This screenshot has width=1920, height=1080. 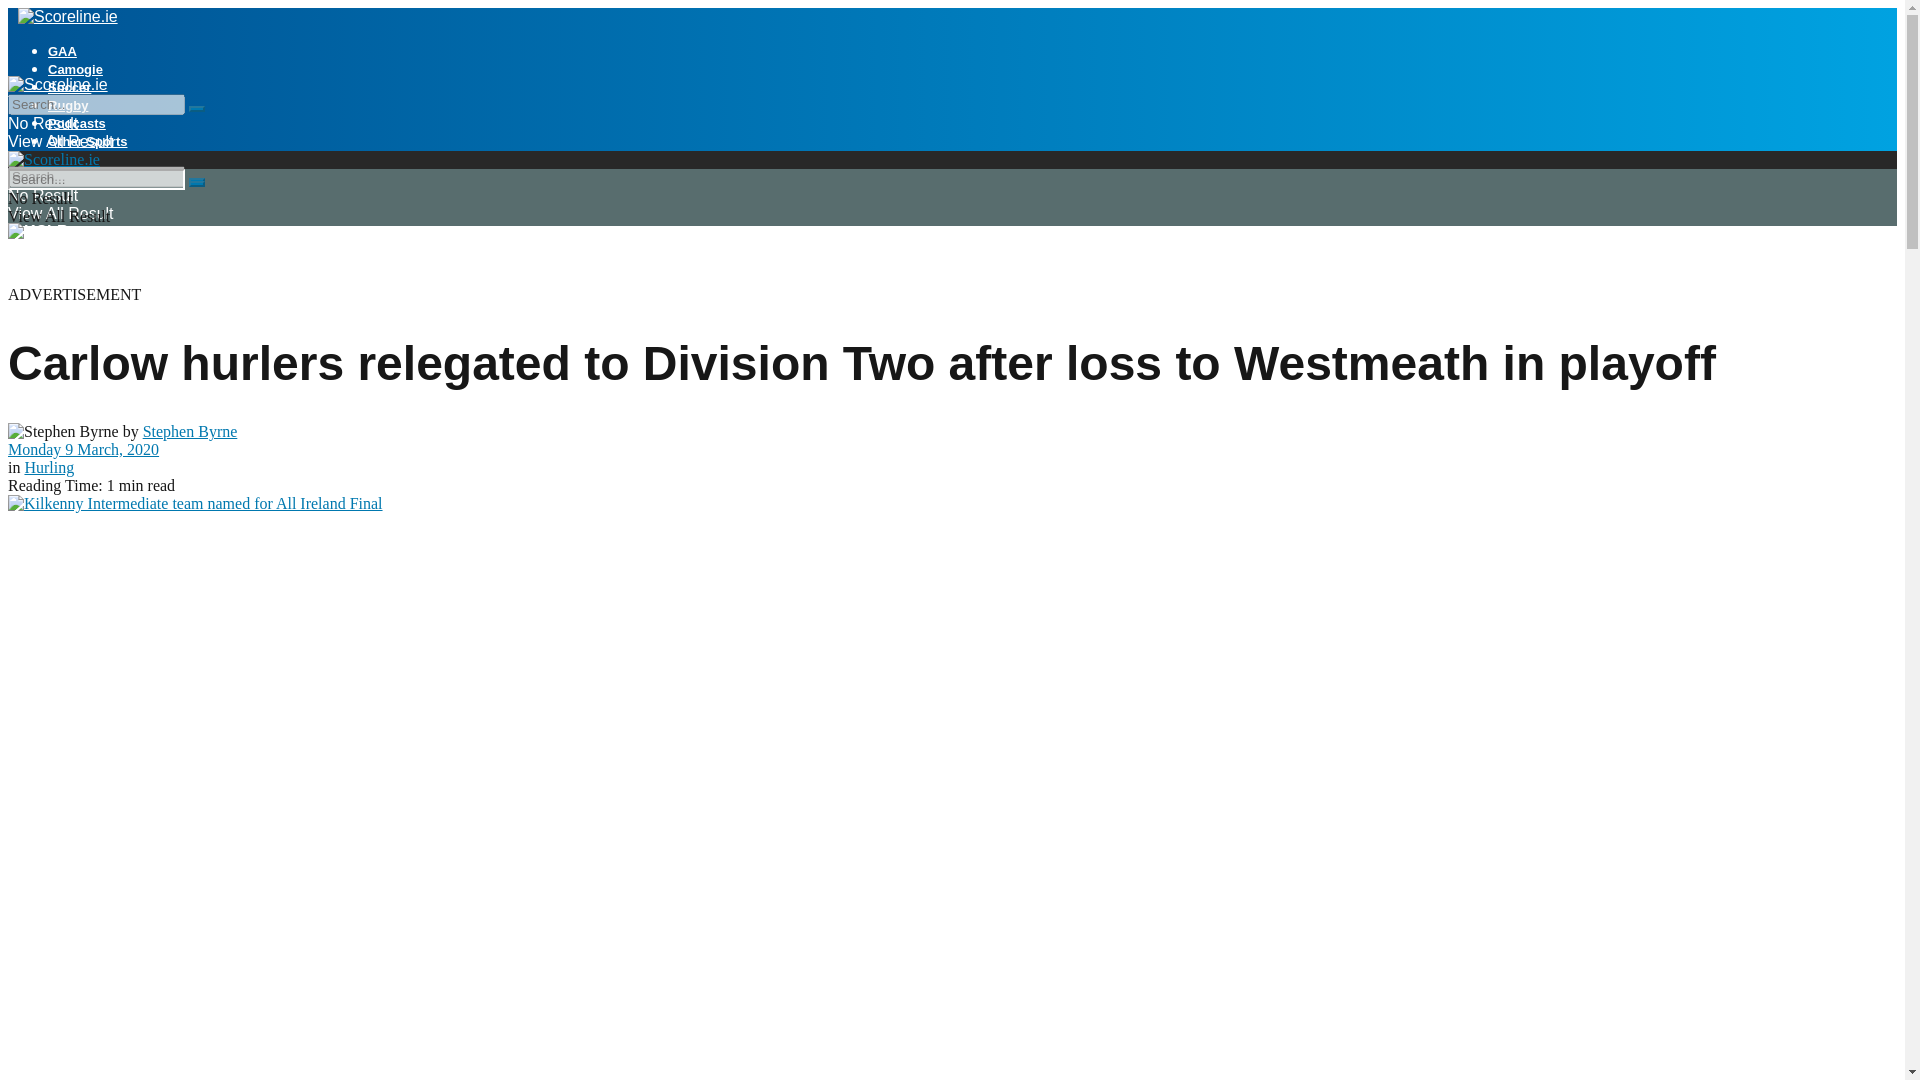 What do you see at coordinates (87, 141) in the screenshot?
I see `Other Sports` at bounding box center [87, 141].